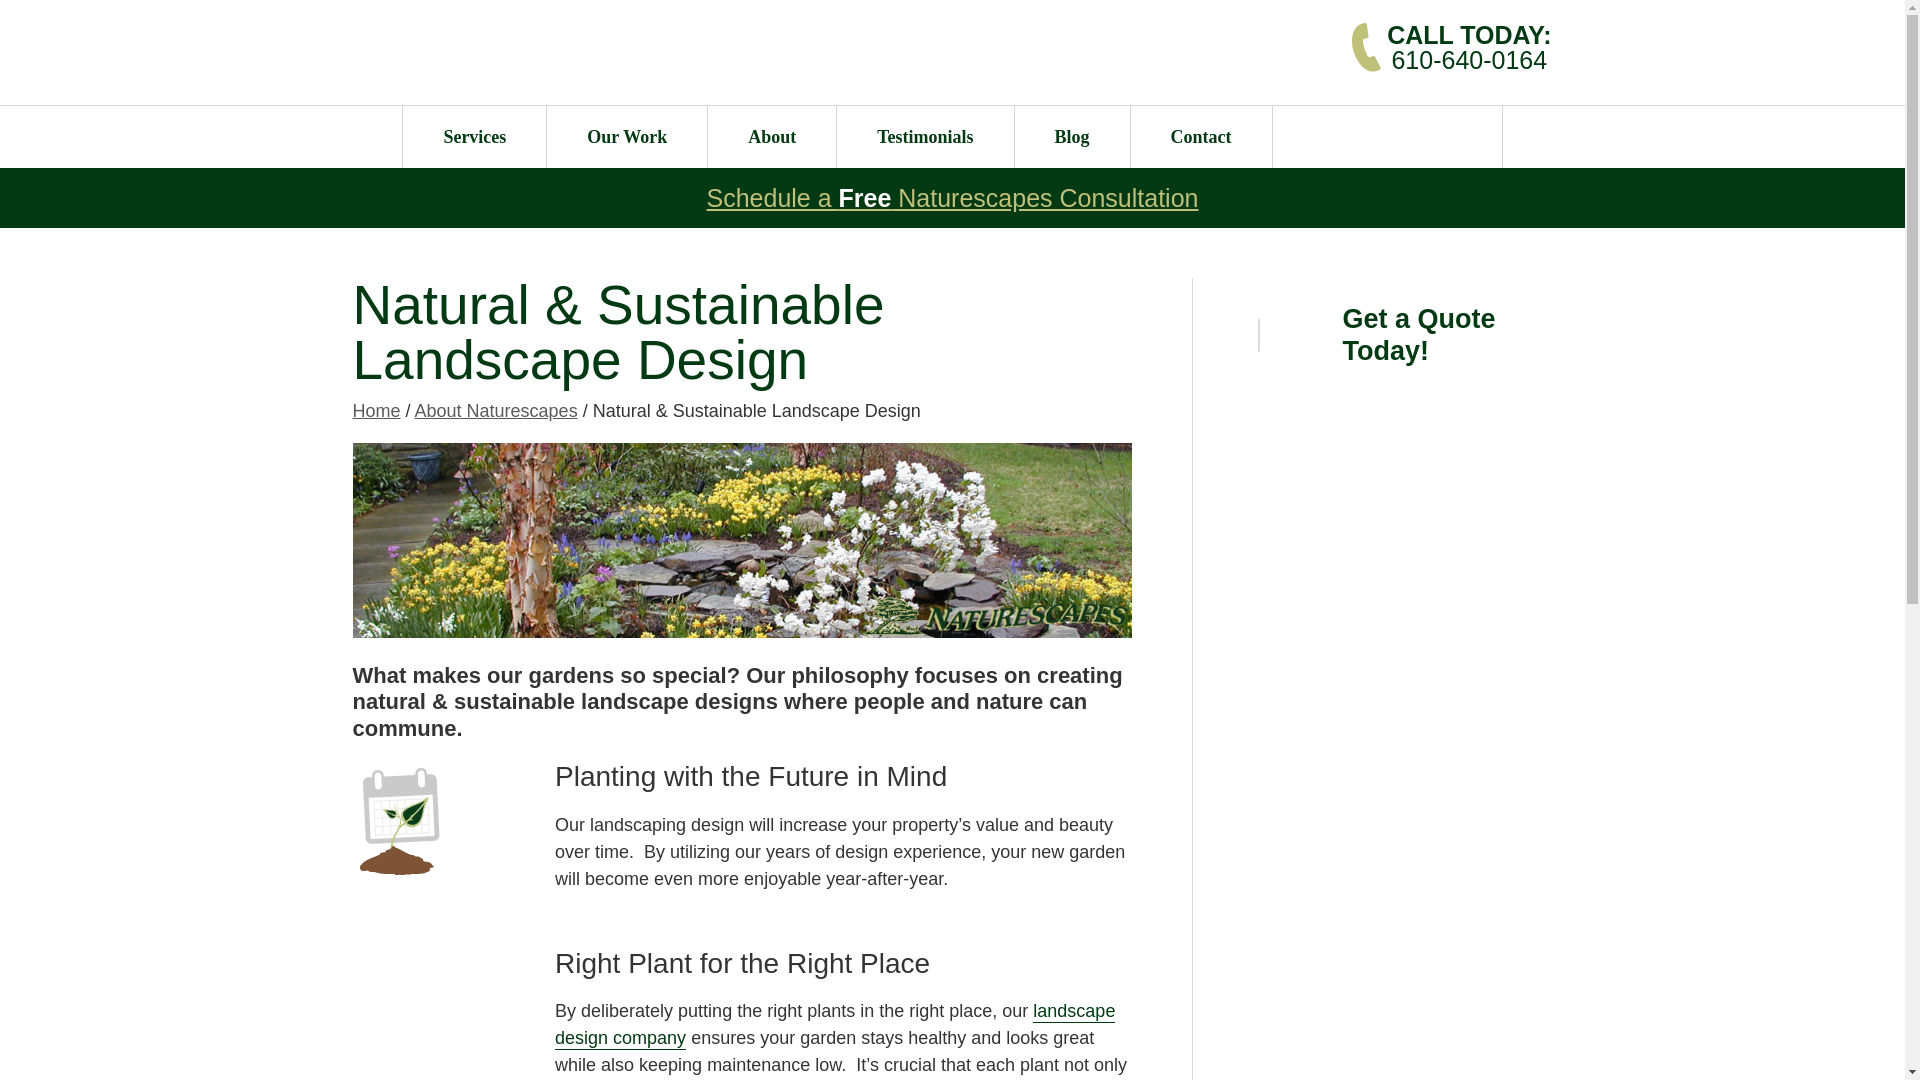 The height and width of the screenshot is (1080, 1920). I want to click on About, so click(772, 136).